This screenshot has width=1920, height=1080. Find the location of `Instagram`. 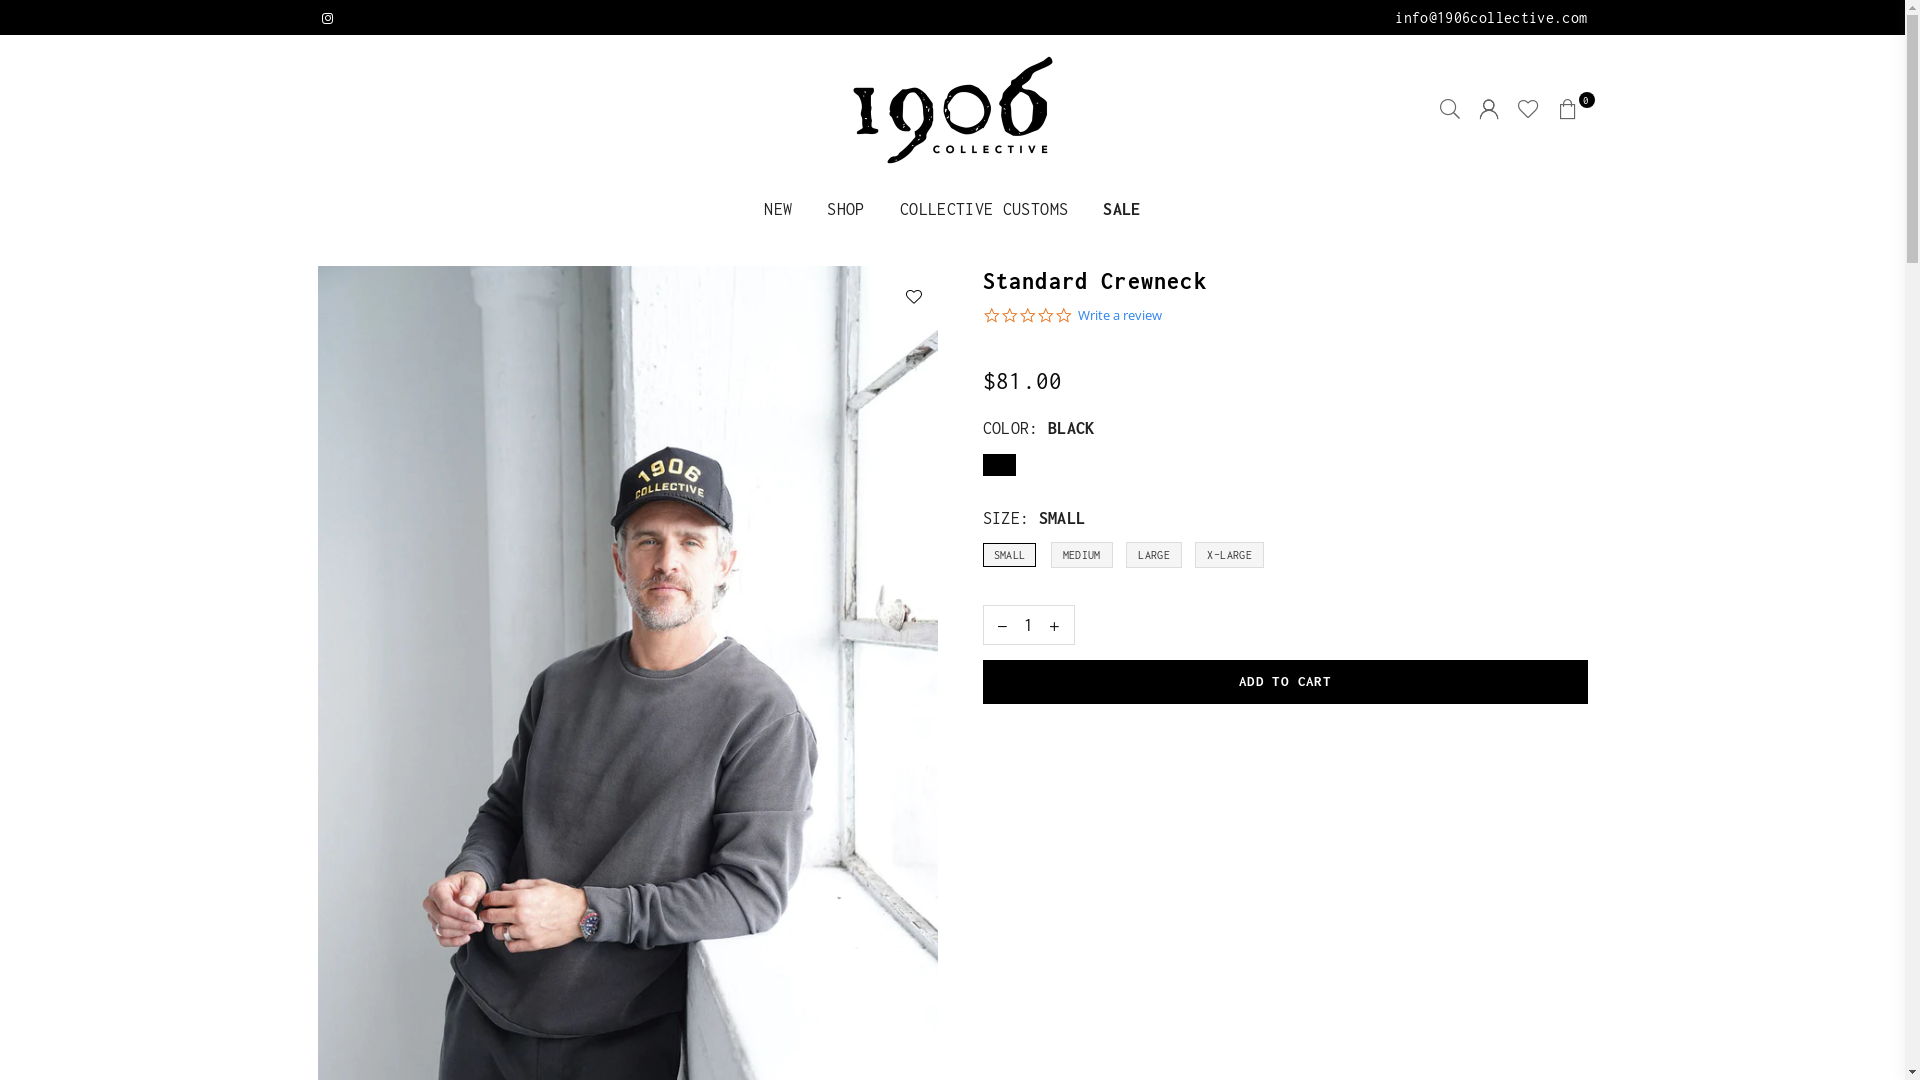

Instagram is located at coordinates (327, 18).